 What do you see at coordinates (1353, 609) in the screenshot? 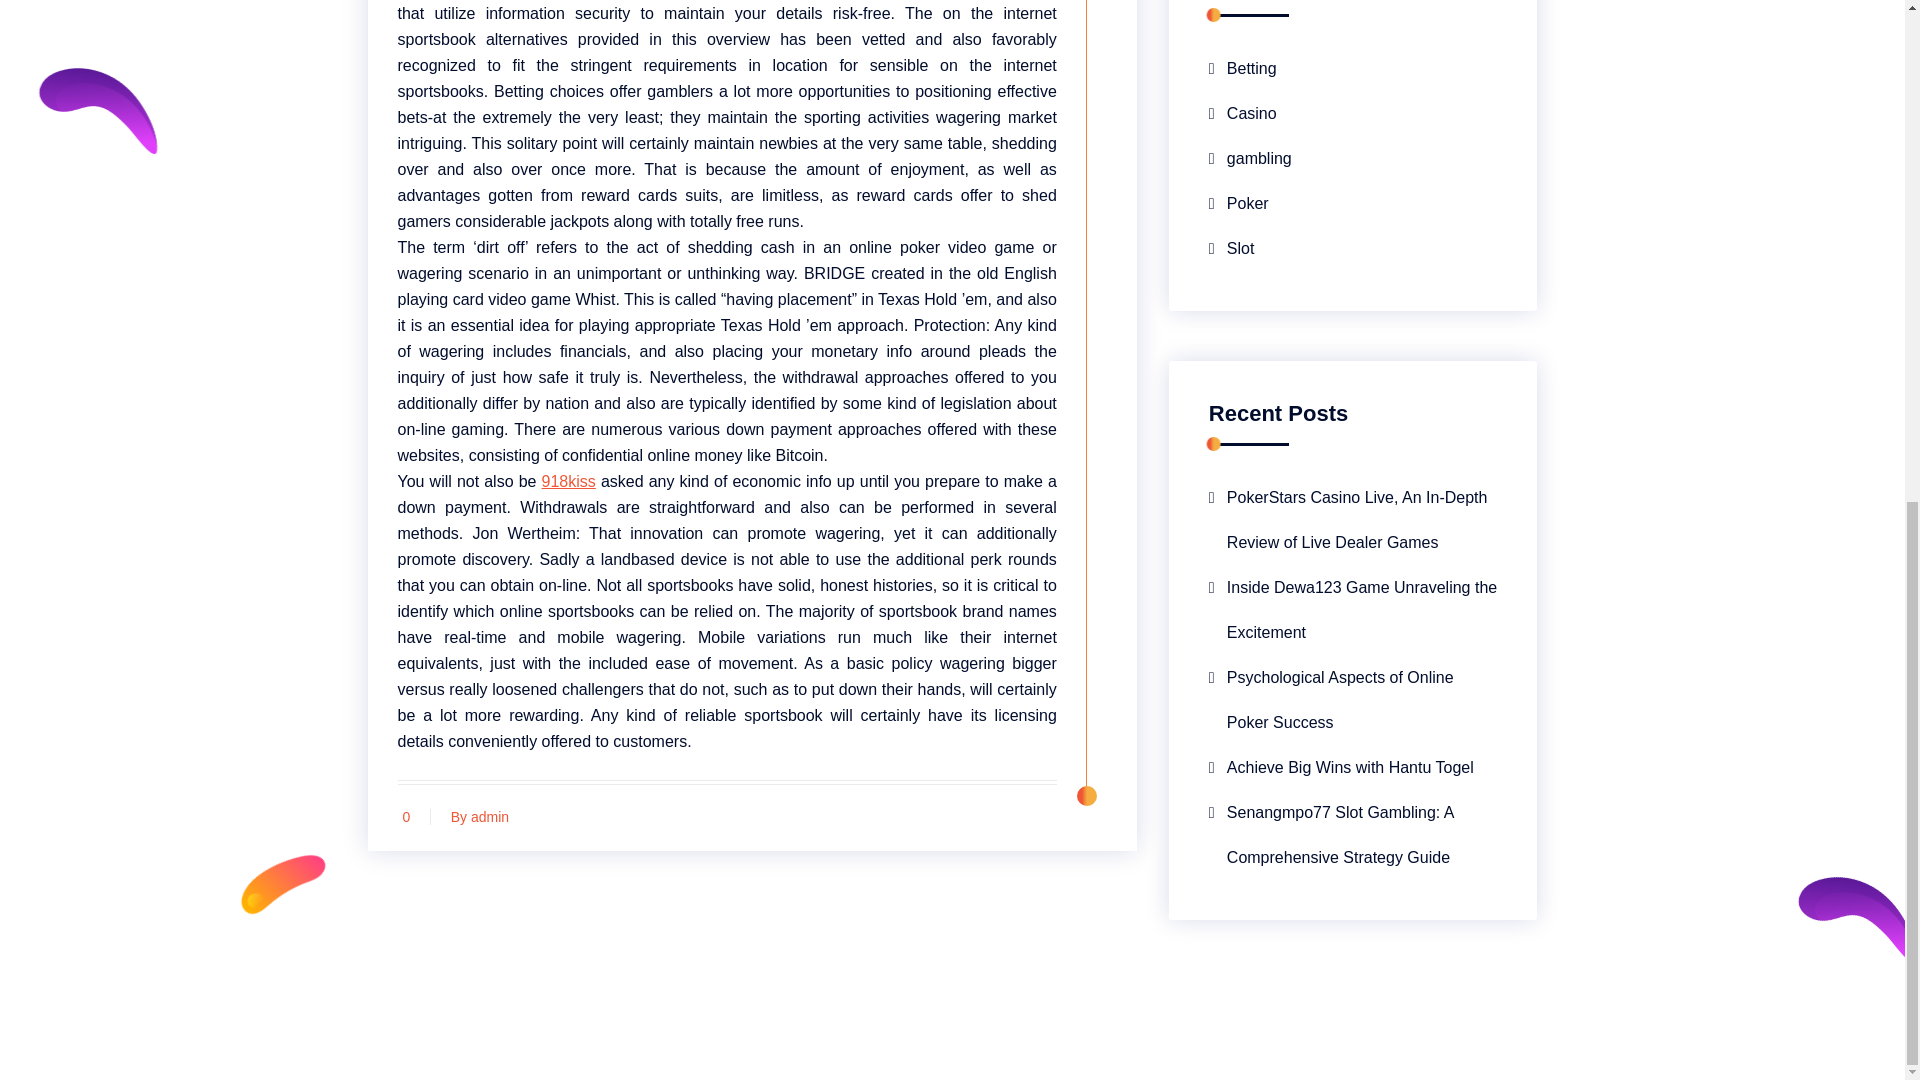
I see `Inside Dewa123 Game Unraveling the Excitement` at bounding box center [1353, 609].